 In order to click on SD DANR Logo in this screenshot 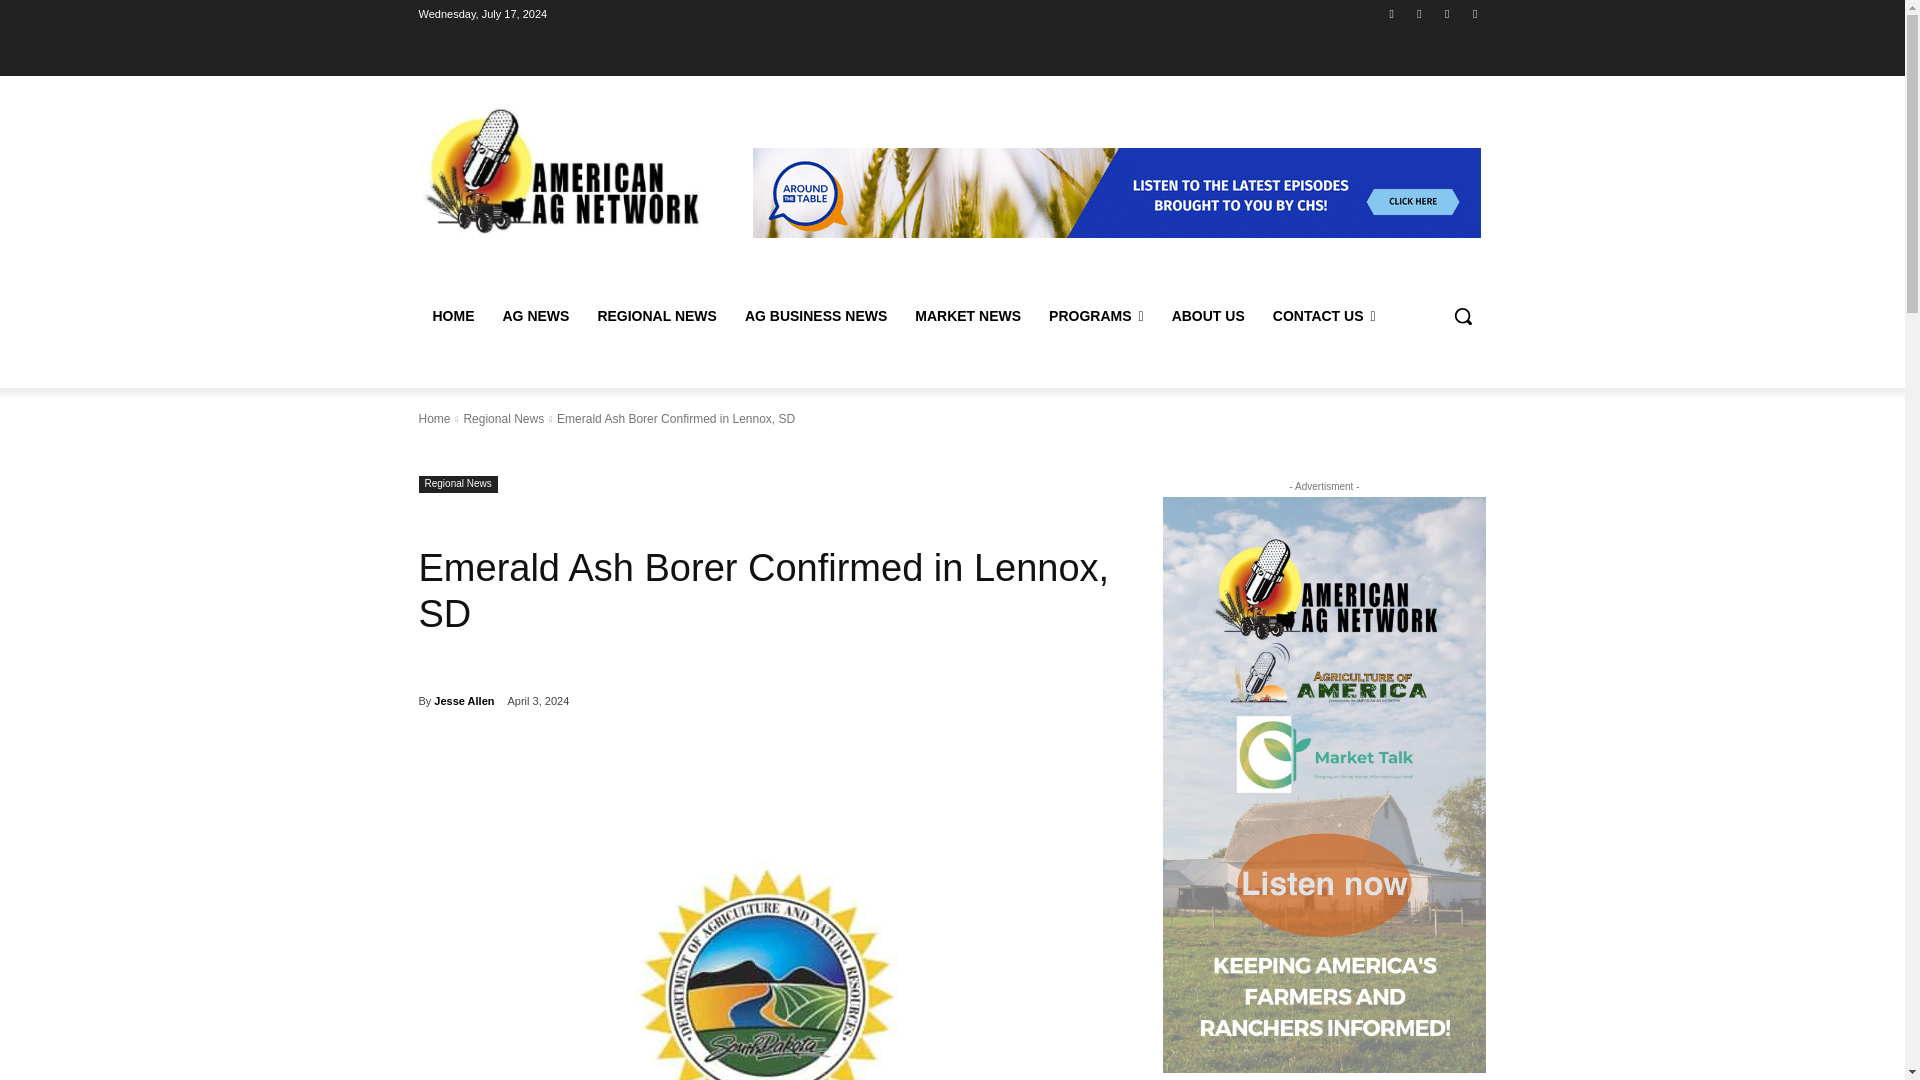, I will do `click(766, 922)`.